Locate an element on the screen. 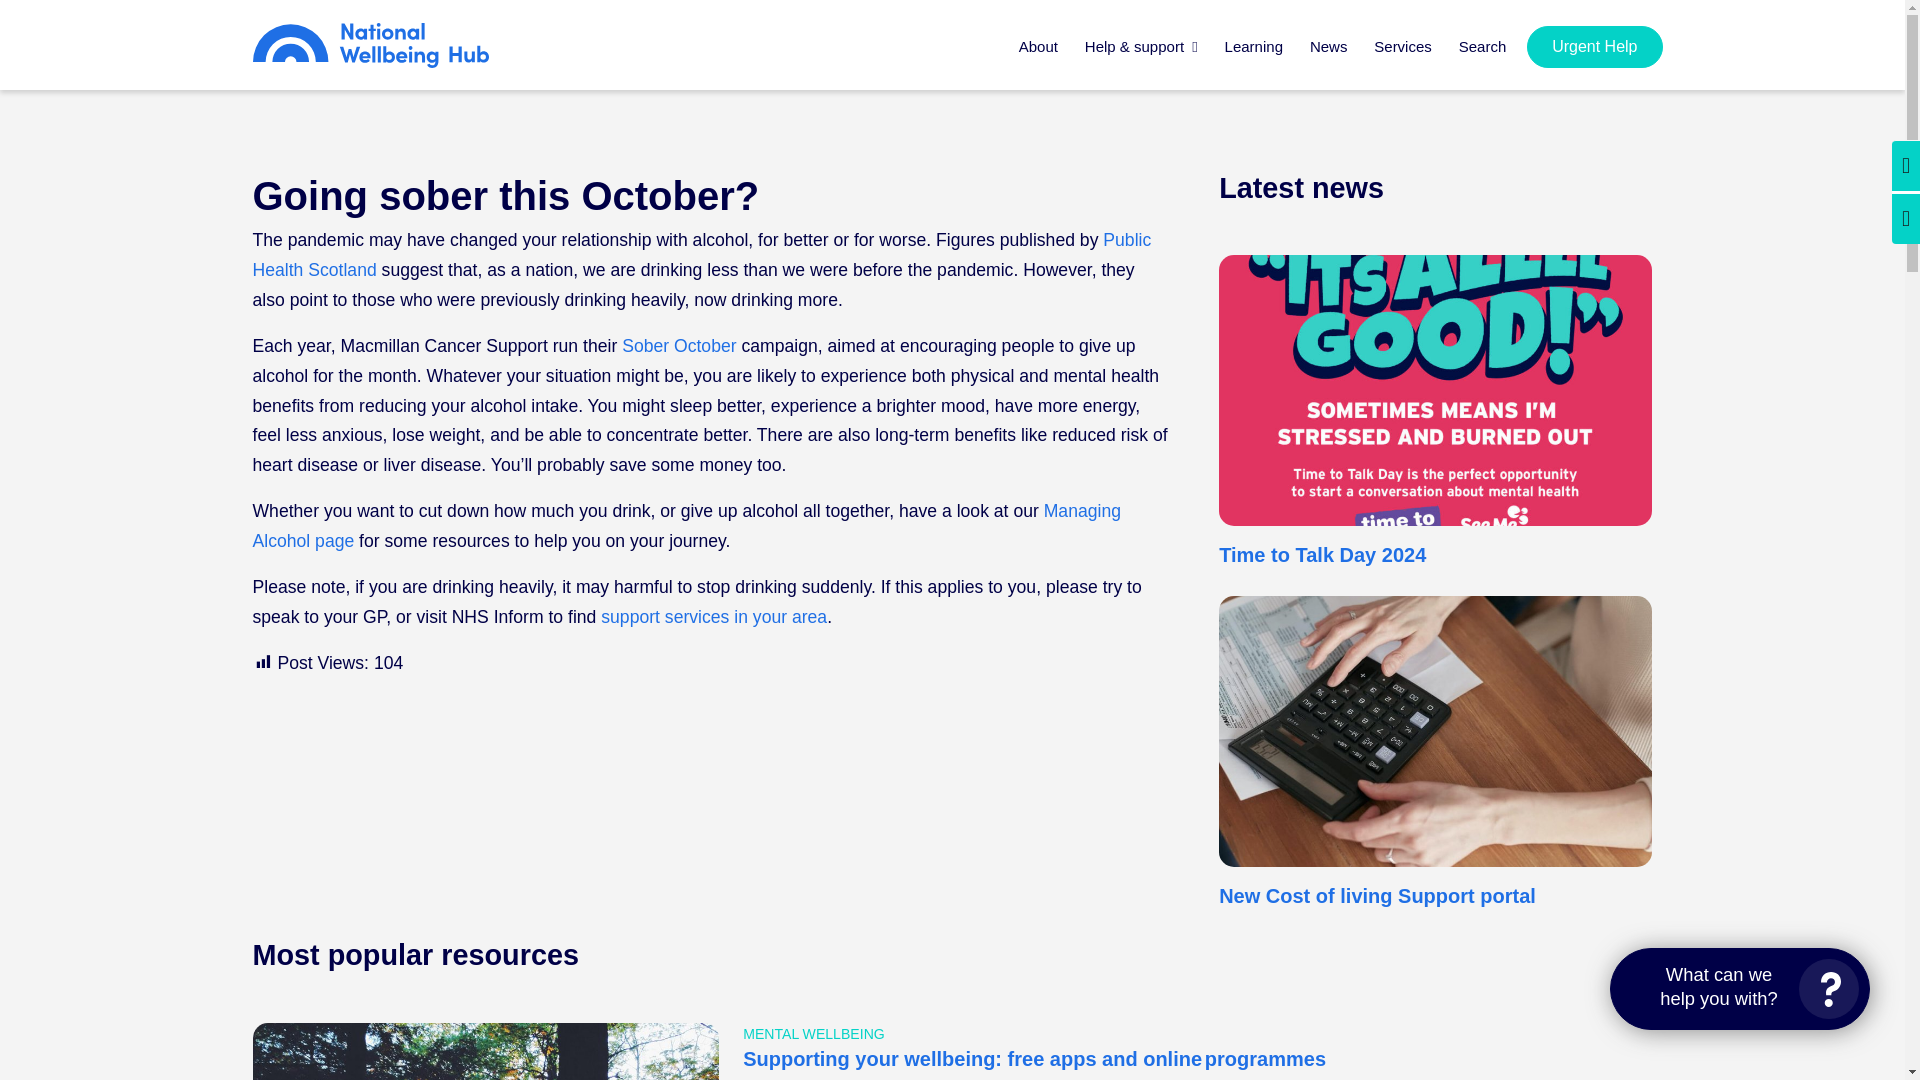 The height and width of the screenshot is (1080, 1920). Public Health Scotland is located at coordinates (700, 254).